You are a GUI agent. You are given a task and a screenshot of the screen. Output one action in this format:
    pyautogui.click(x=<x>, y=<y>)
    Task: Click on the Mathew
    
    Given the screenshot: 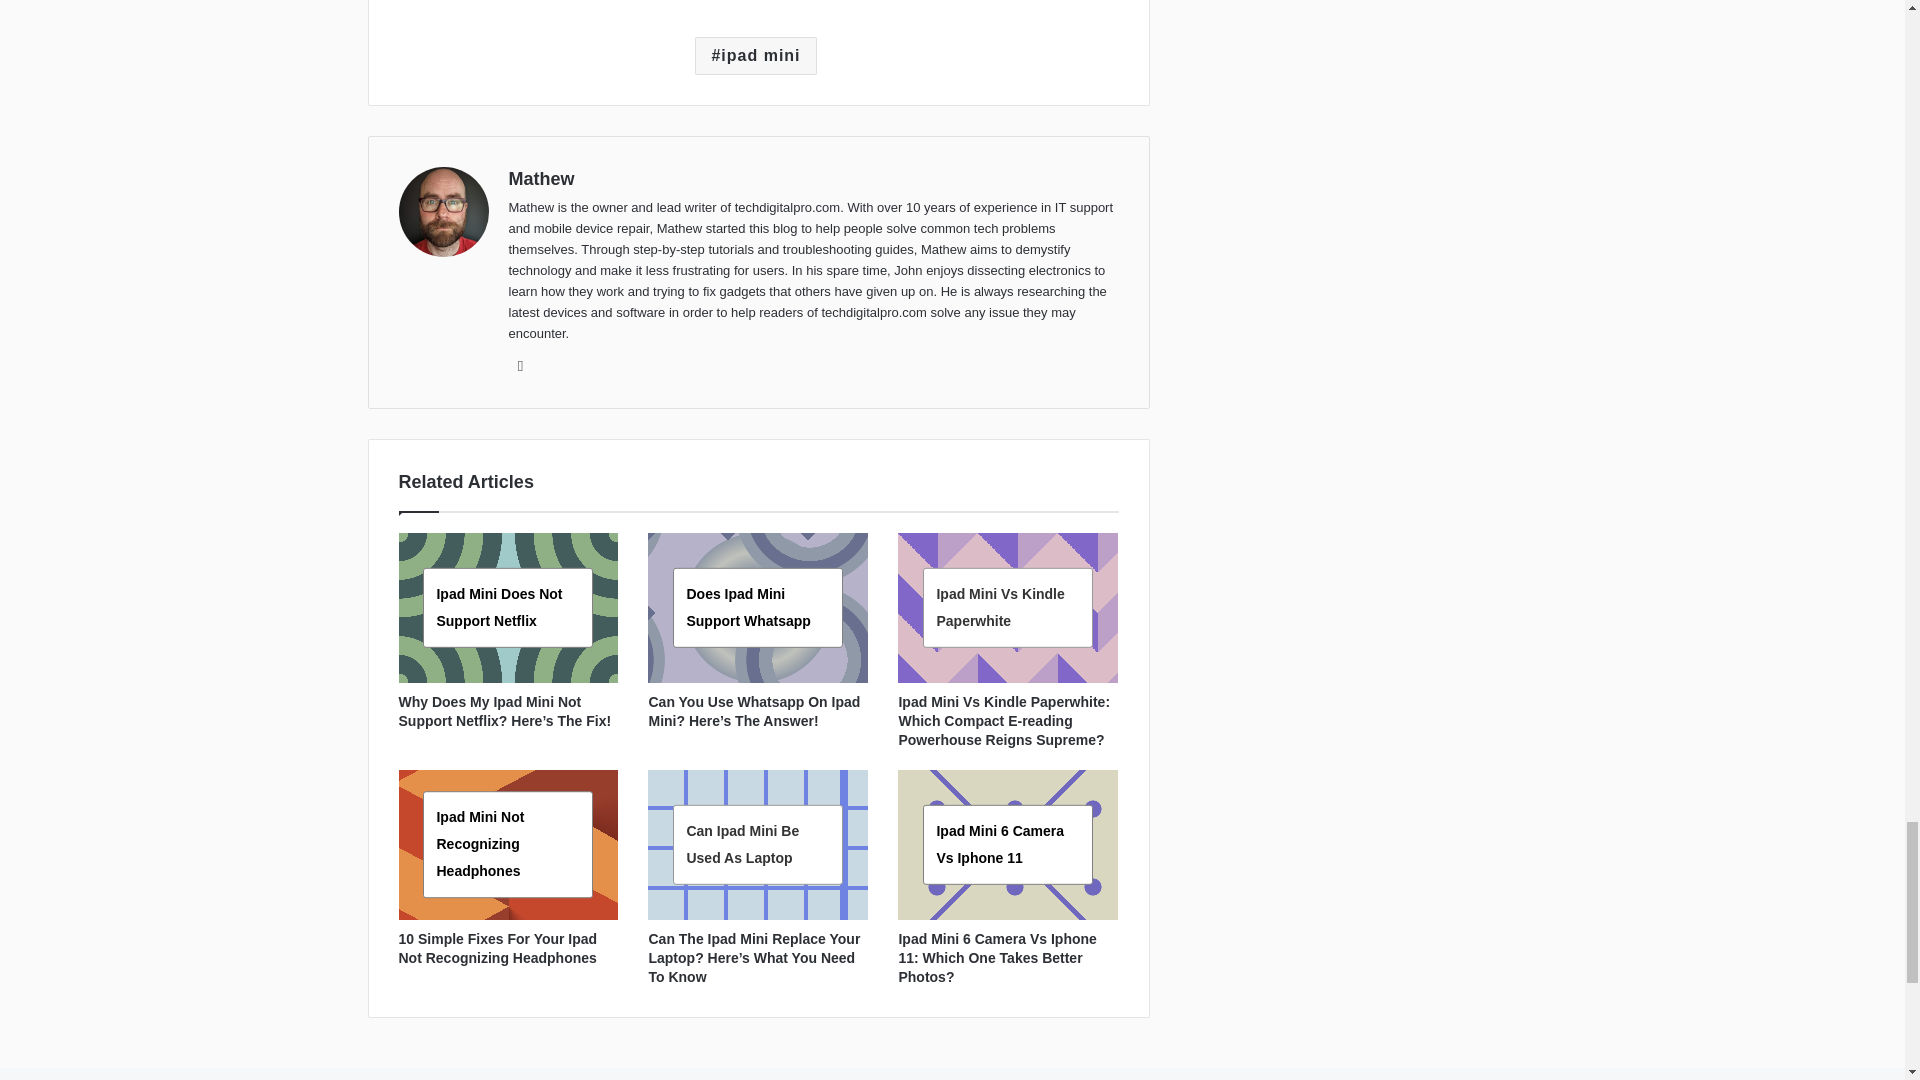 What is the action you would take?
    pyautogui.click(x=541, y=178)
    